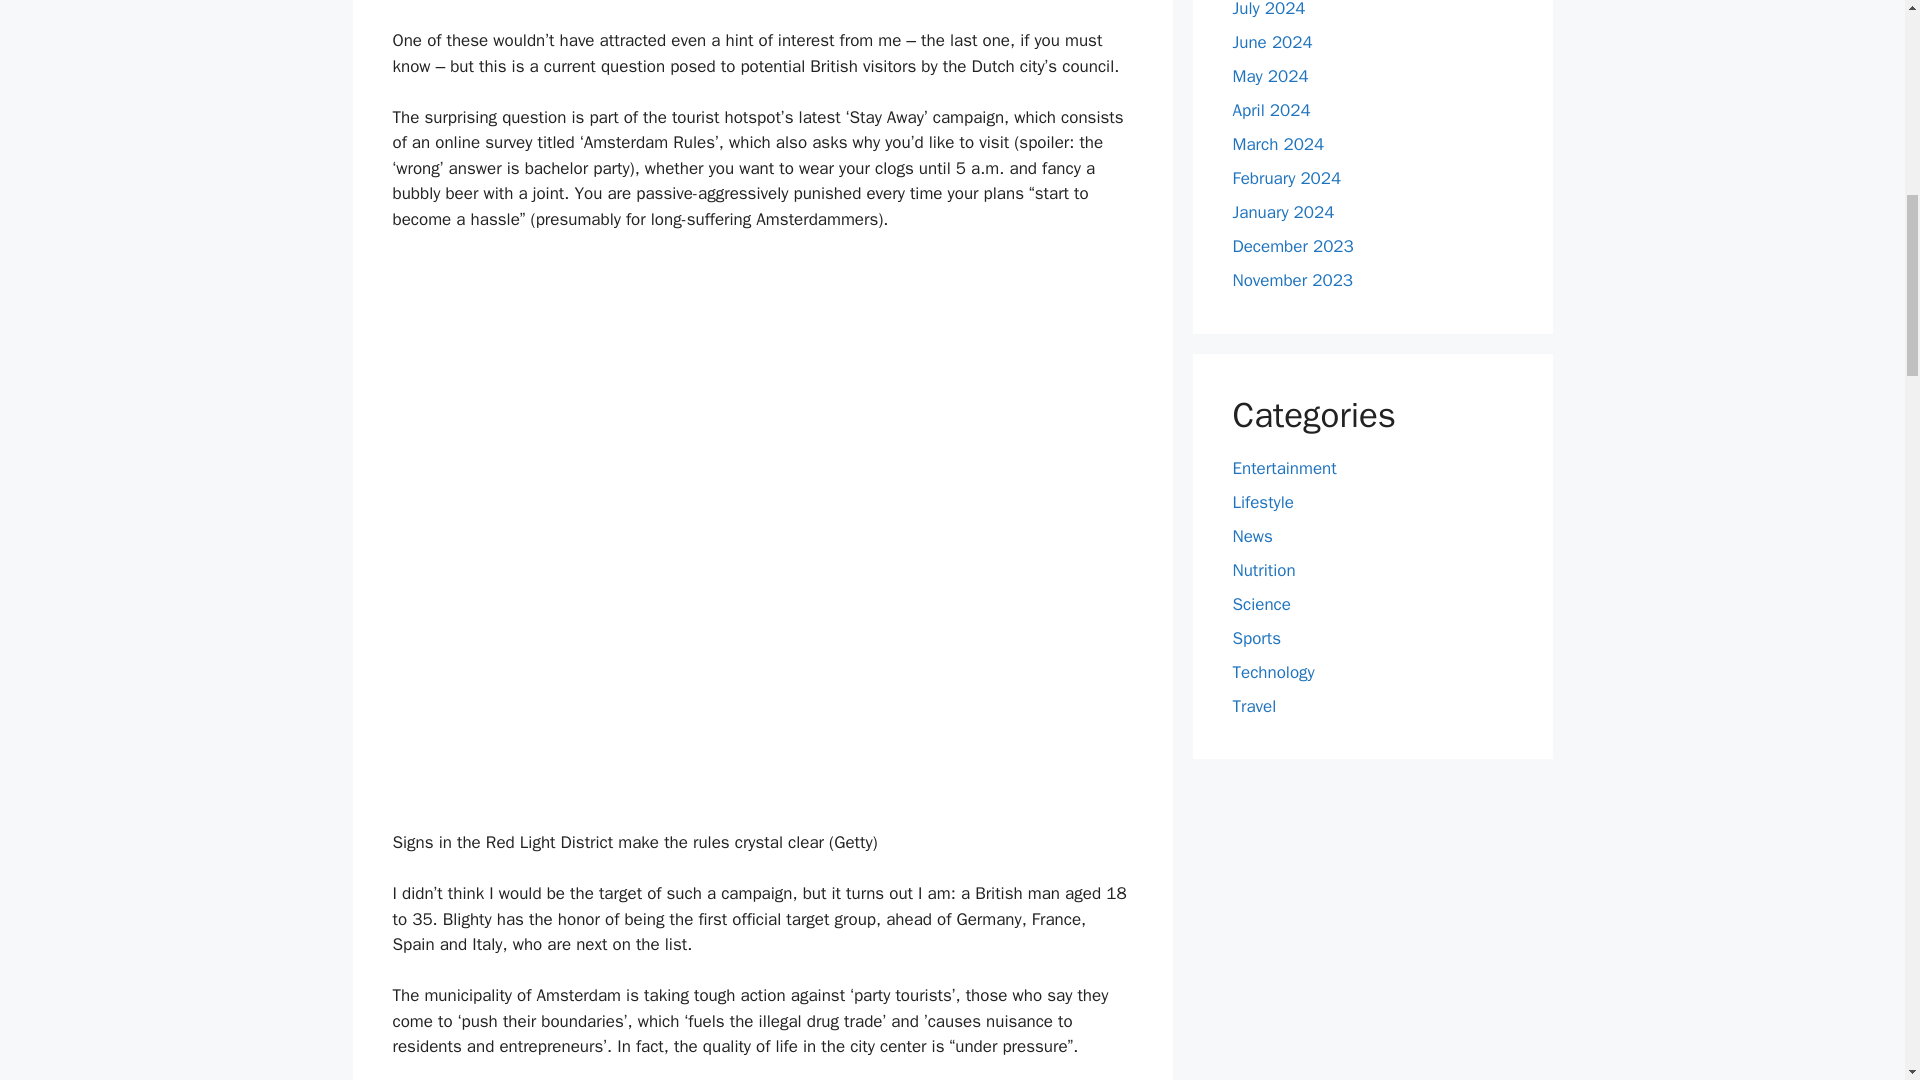  What do you see at coordinates (1270, 76) in the screenshot?
I see `May 2024` at bounding box center [1270, 76].